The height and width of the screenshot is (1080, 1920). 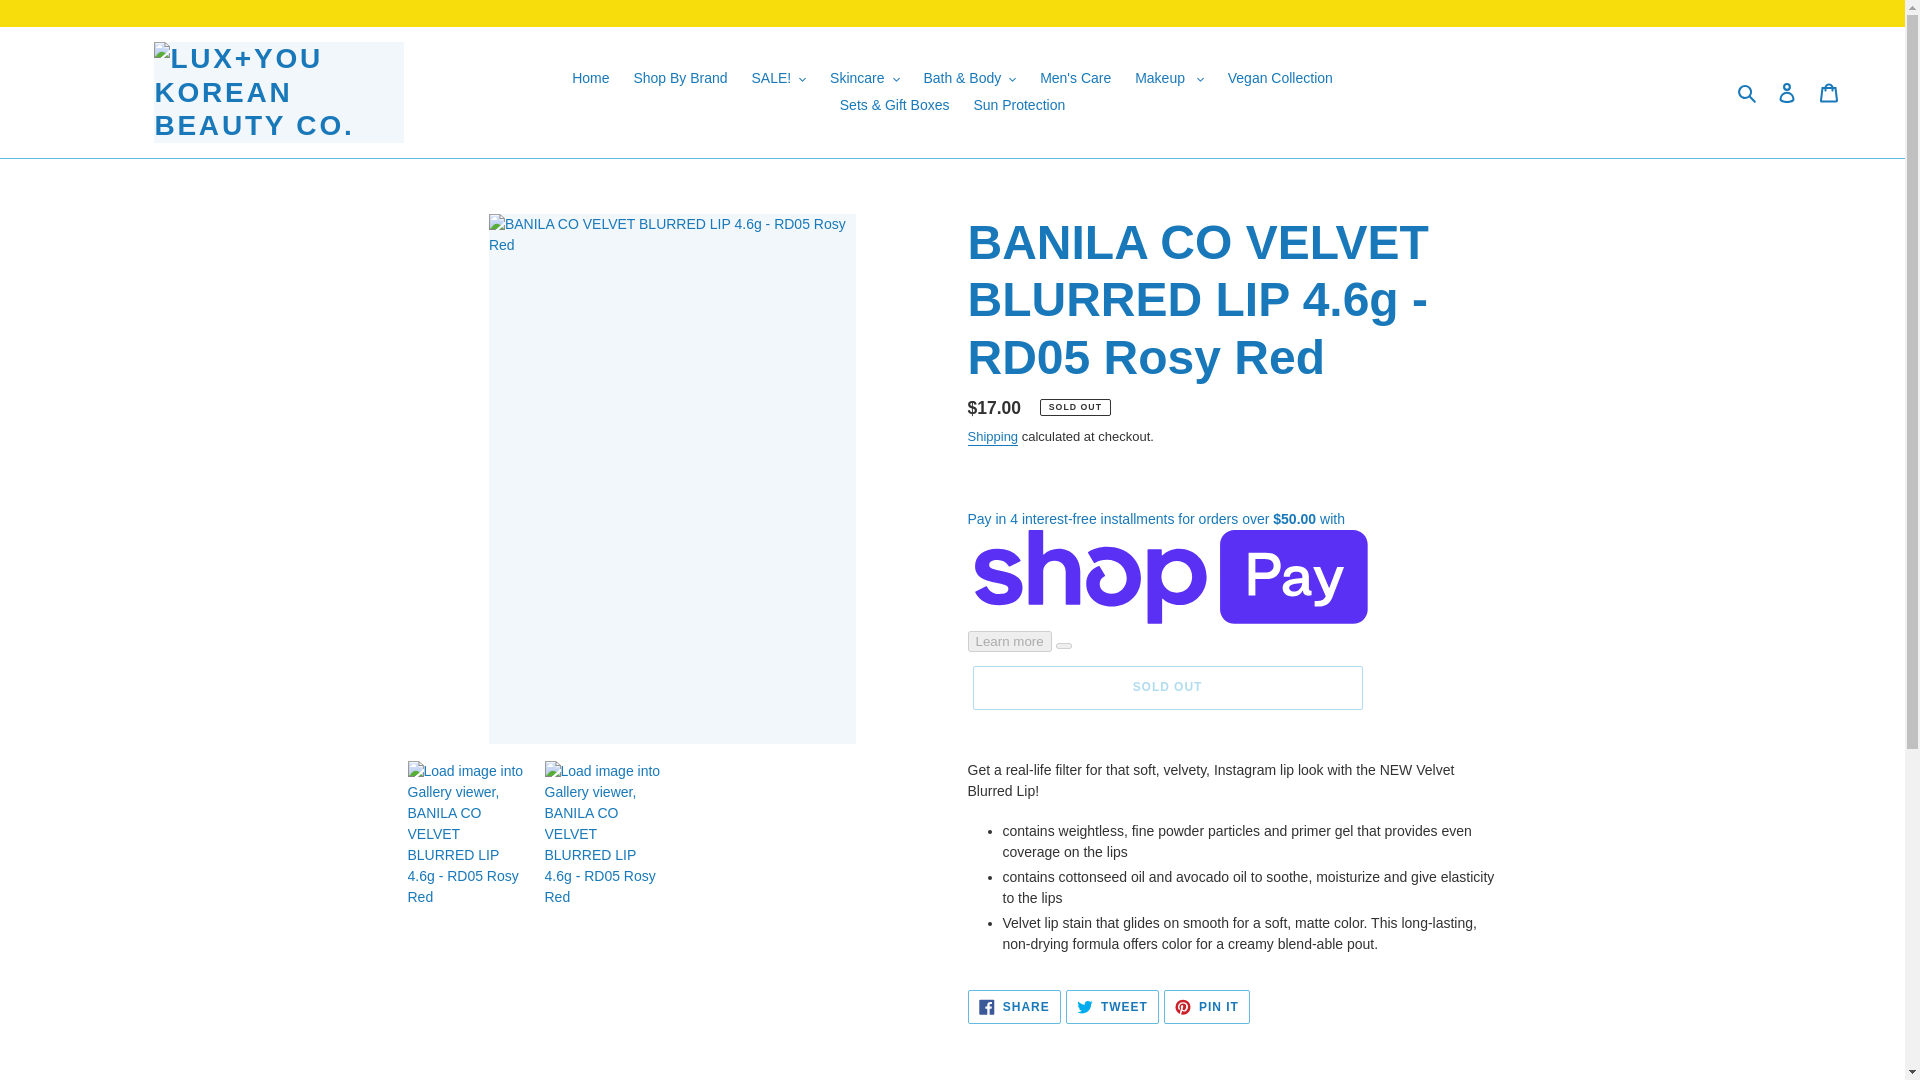 What do you see at coordinates (1787, 92) in the screenshot?
I see `Log in` at bounding box center [1787, 92].